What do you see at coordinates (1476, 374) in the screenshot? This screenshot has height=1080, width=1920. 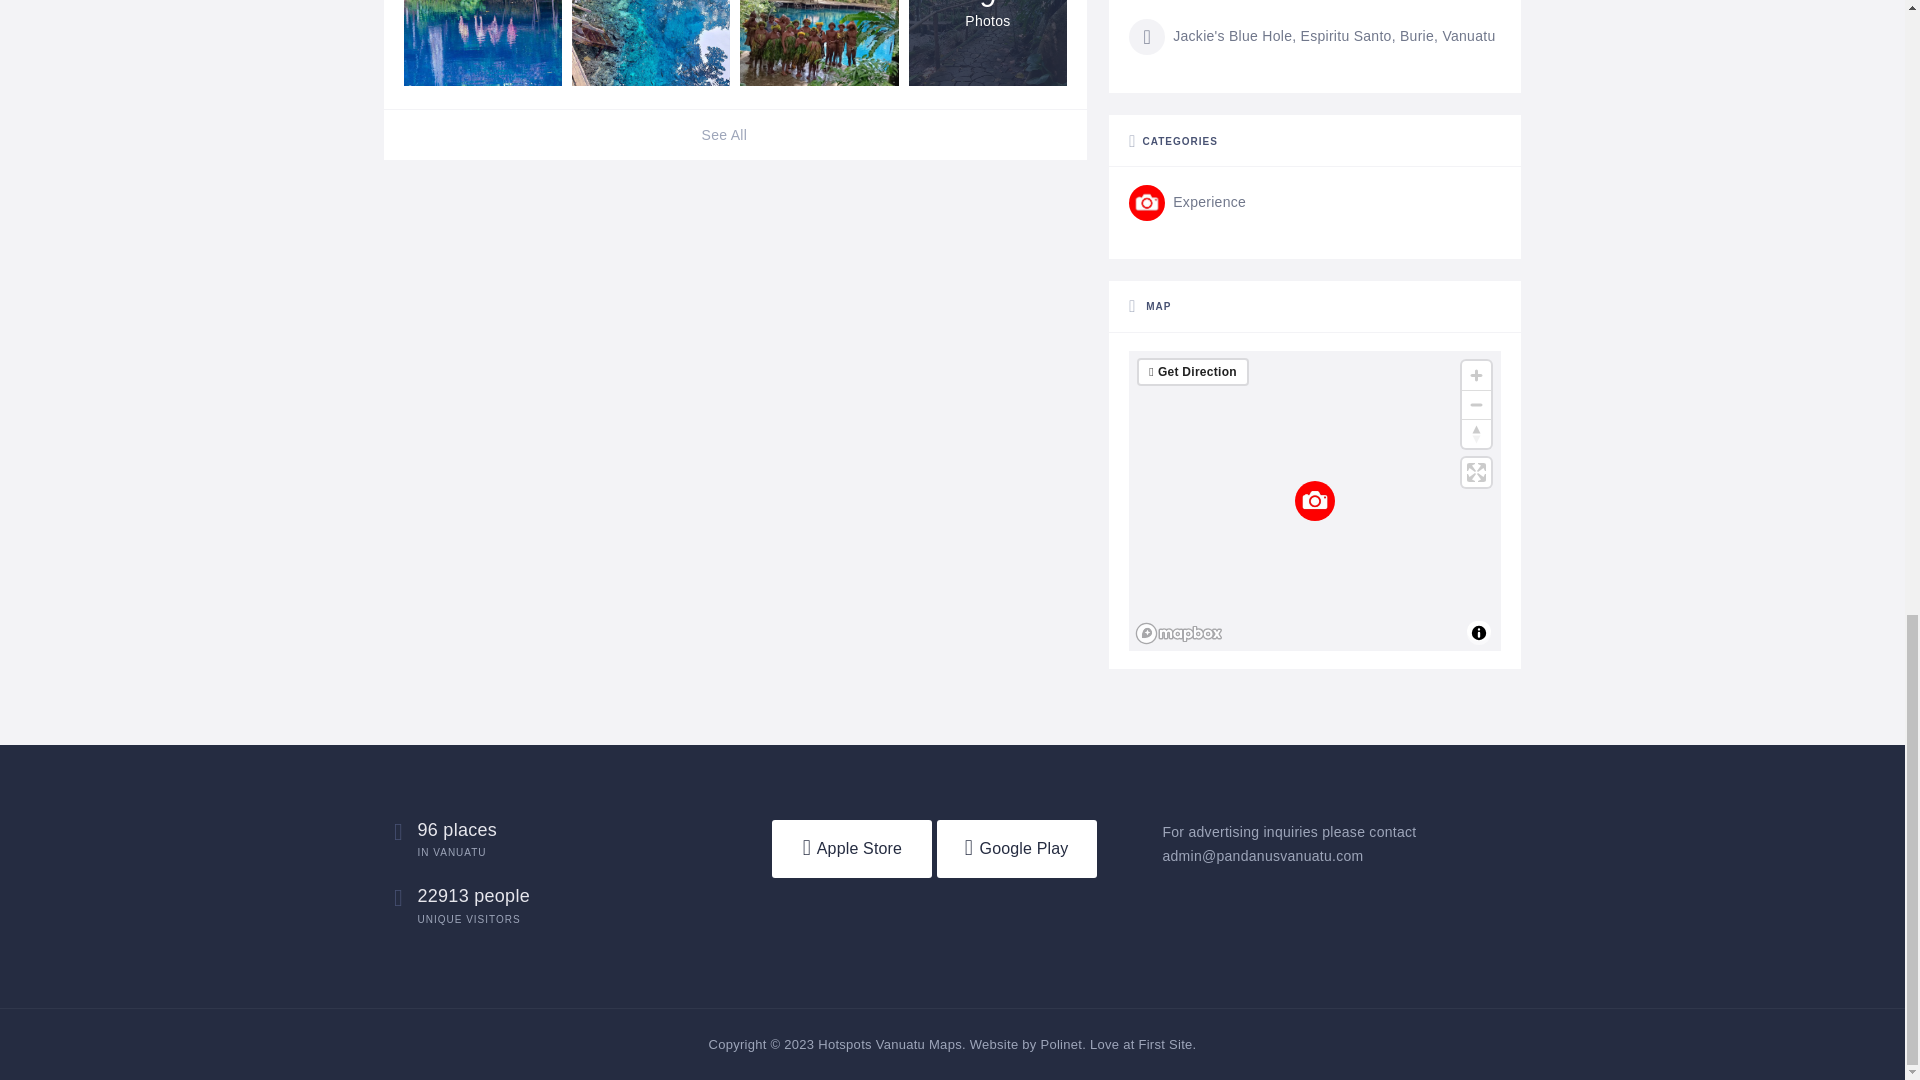 I see `Zoom in` at bounding box center [1476, 374].